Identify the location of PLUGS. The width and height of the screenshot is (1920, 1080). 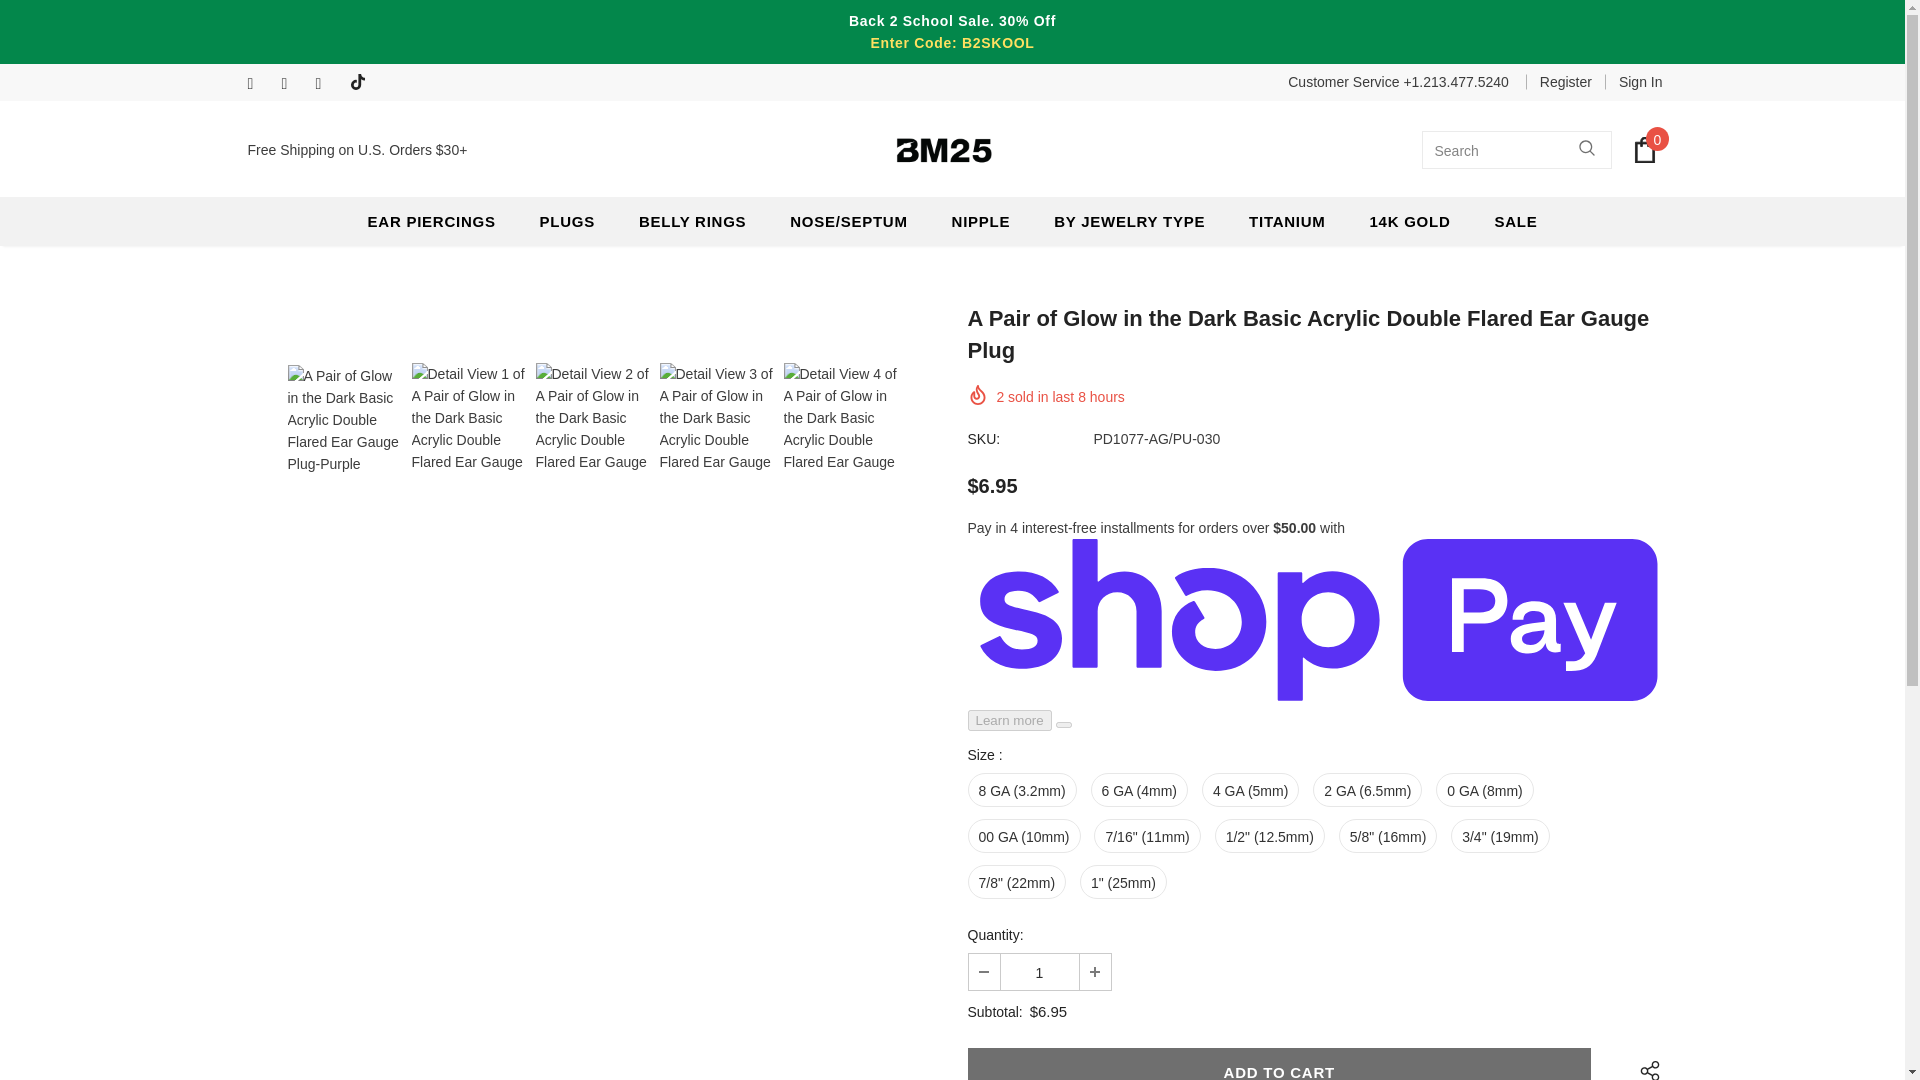
(567, 221).